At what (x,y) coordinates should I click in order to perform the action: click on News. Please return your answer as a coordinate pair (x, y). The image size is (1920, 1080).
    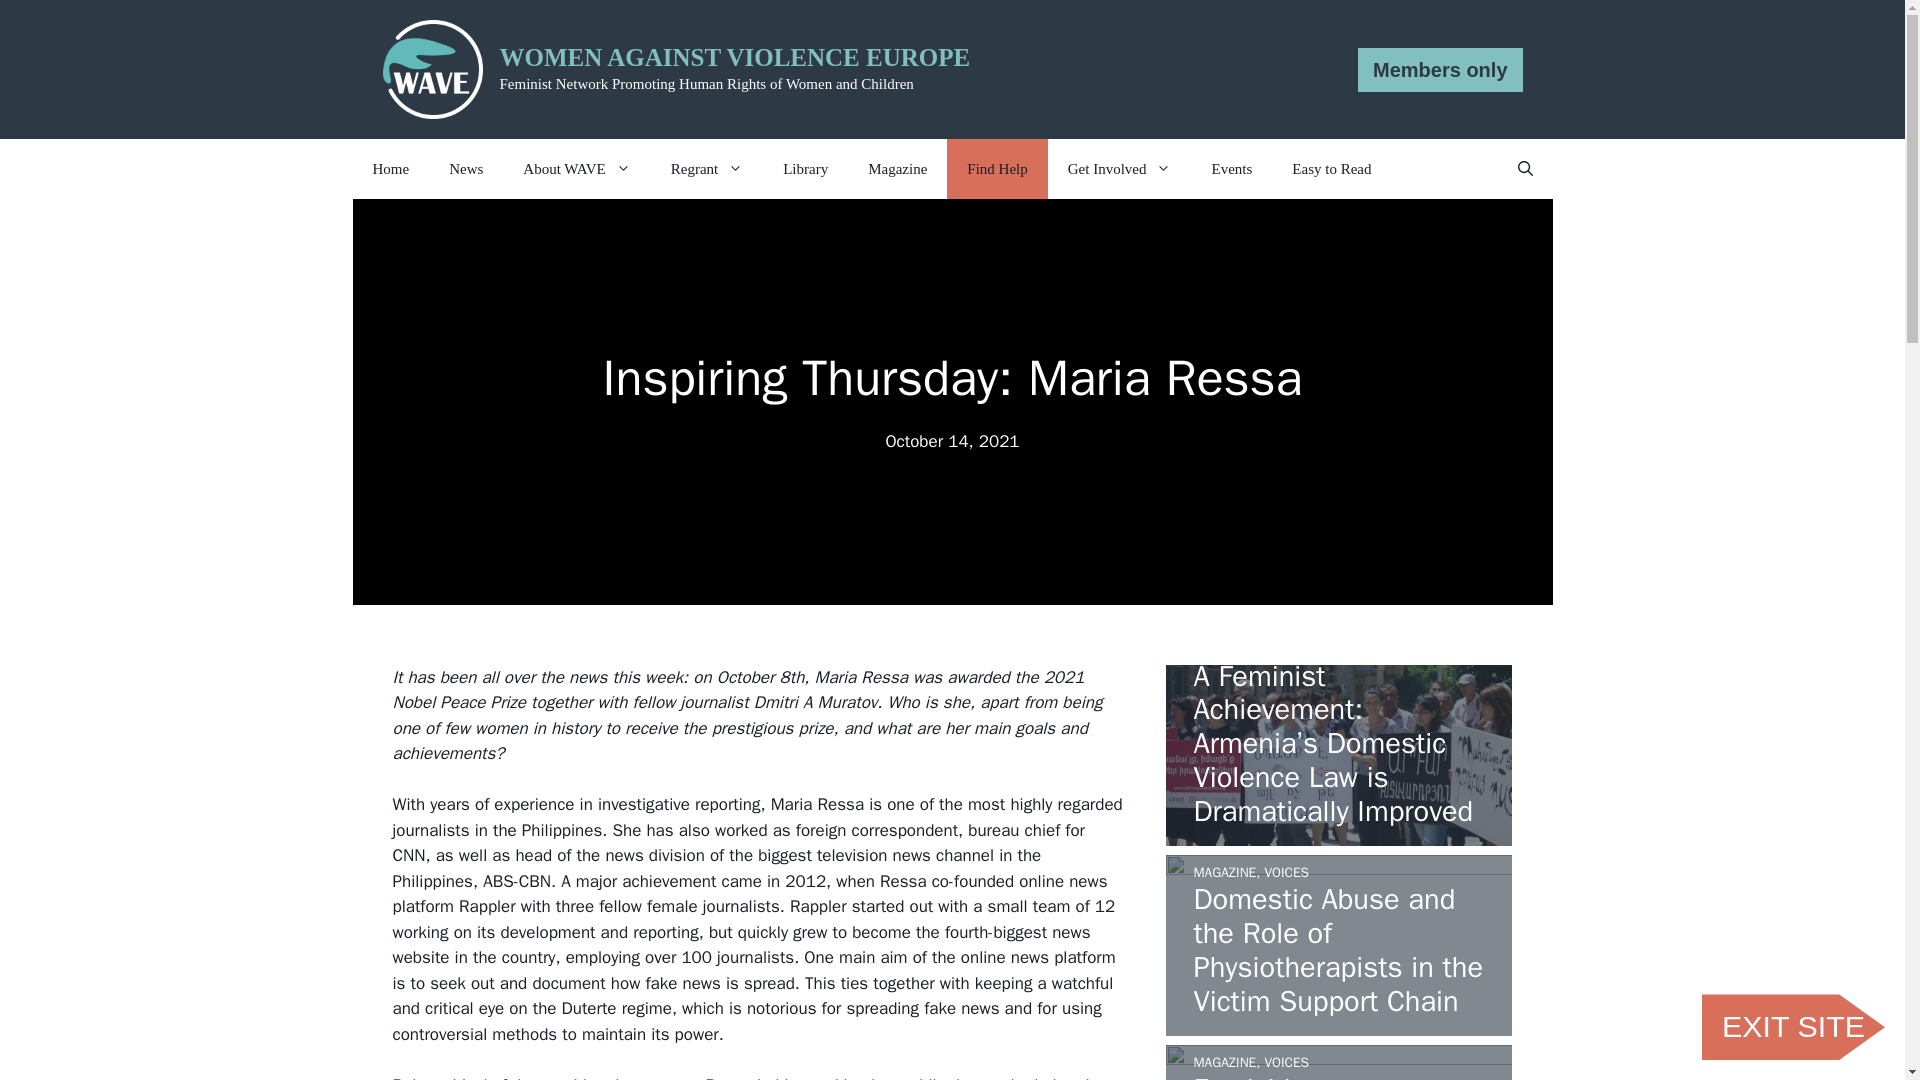
    Looking at the image, I should click on (466, 168).